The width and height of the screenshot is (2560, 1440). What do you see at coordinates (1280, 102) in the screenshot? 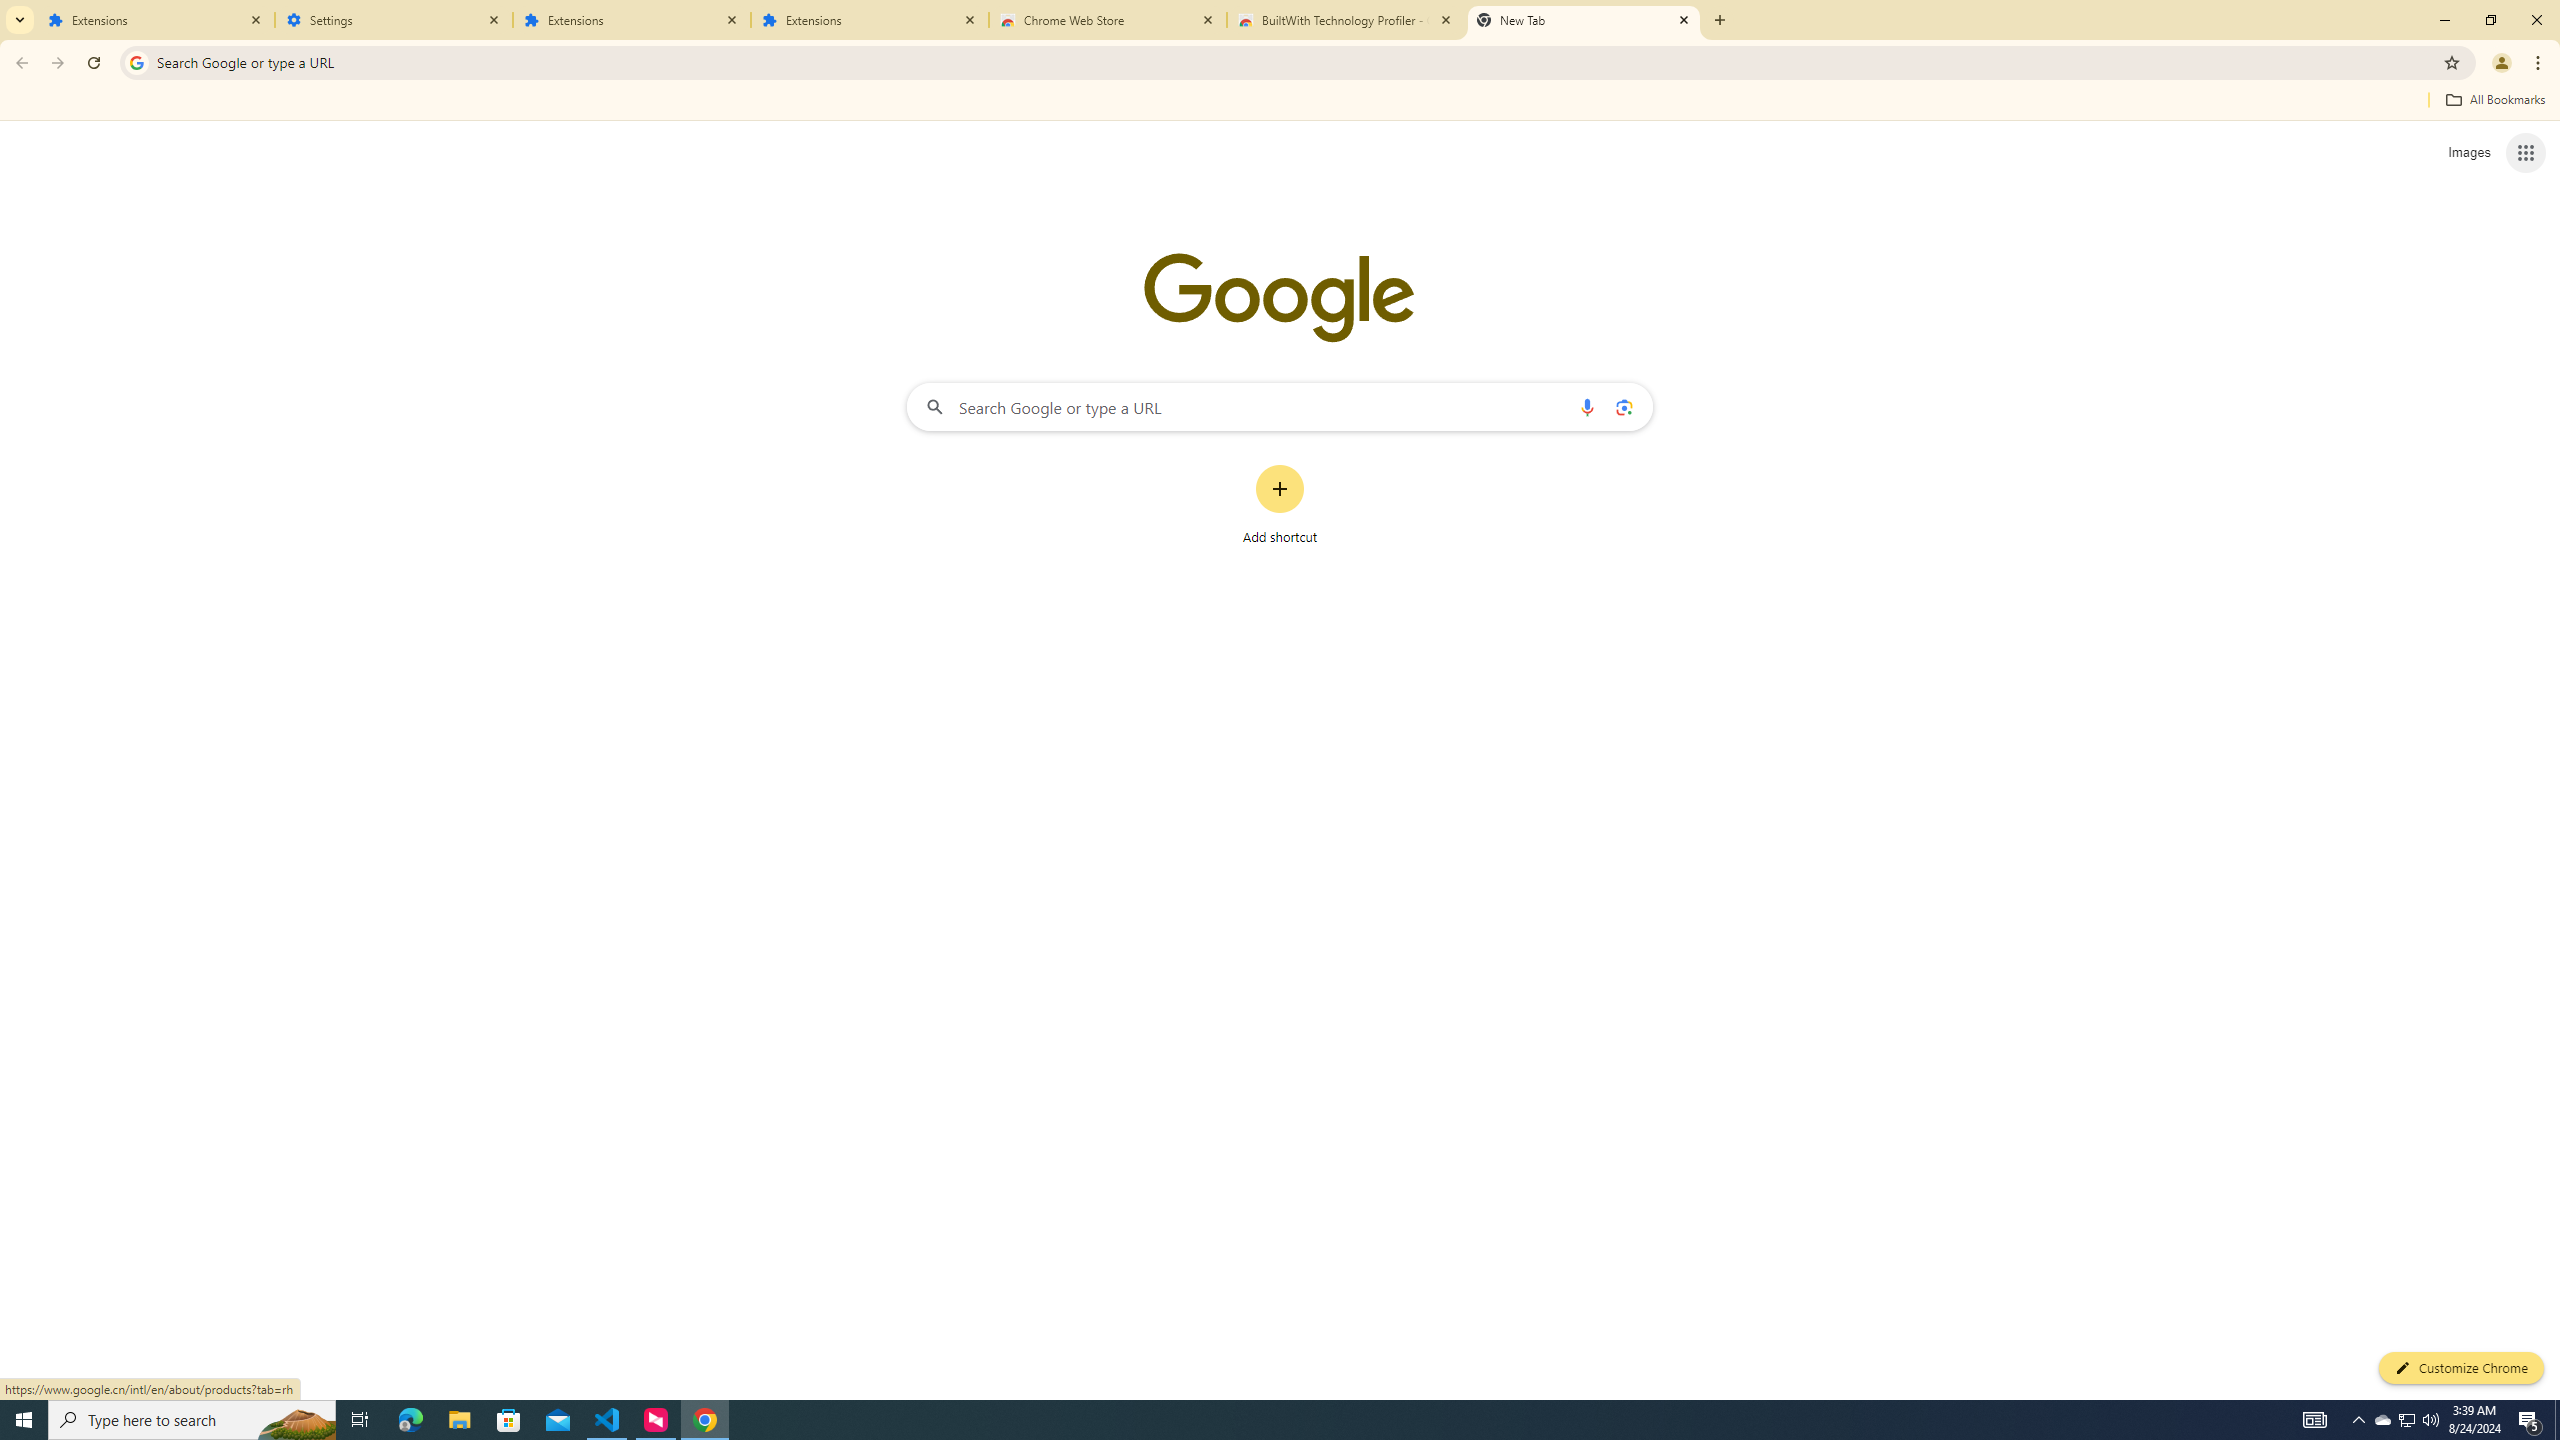
I see `Bookmarks` at bounding box center [1280, 102].